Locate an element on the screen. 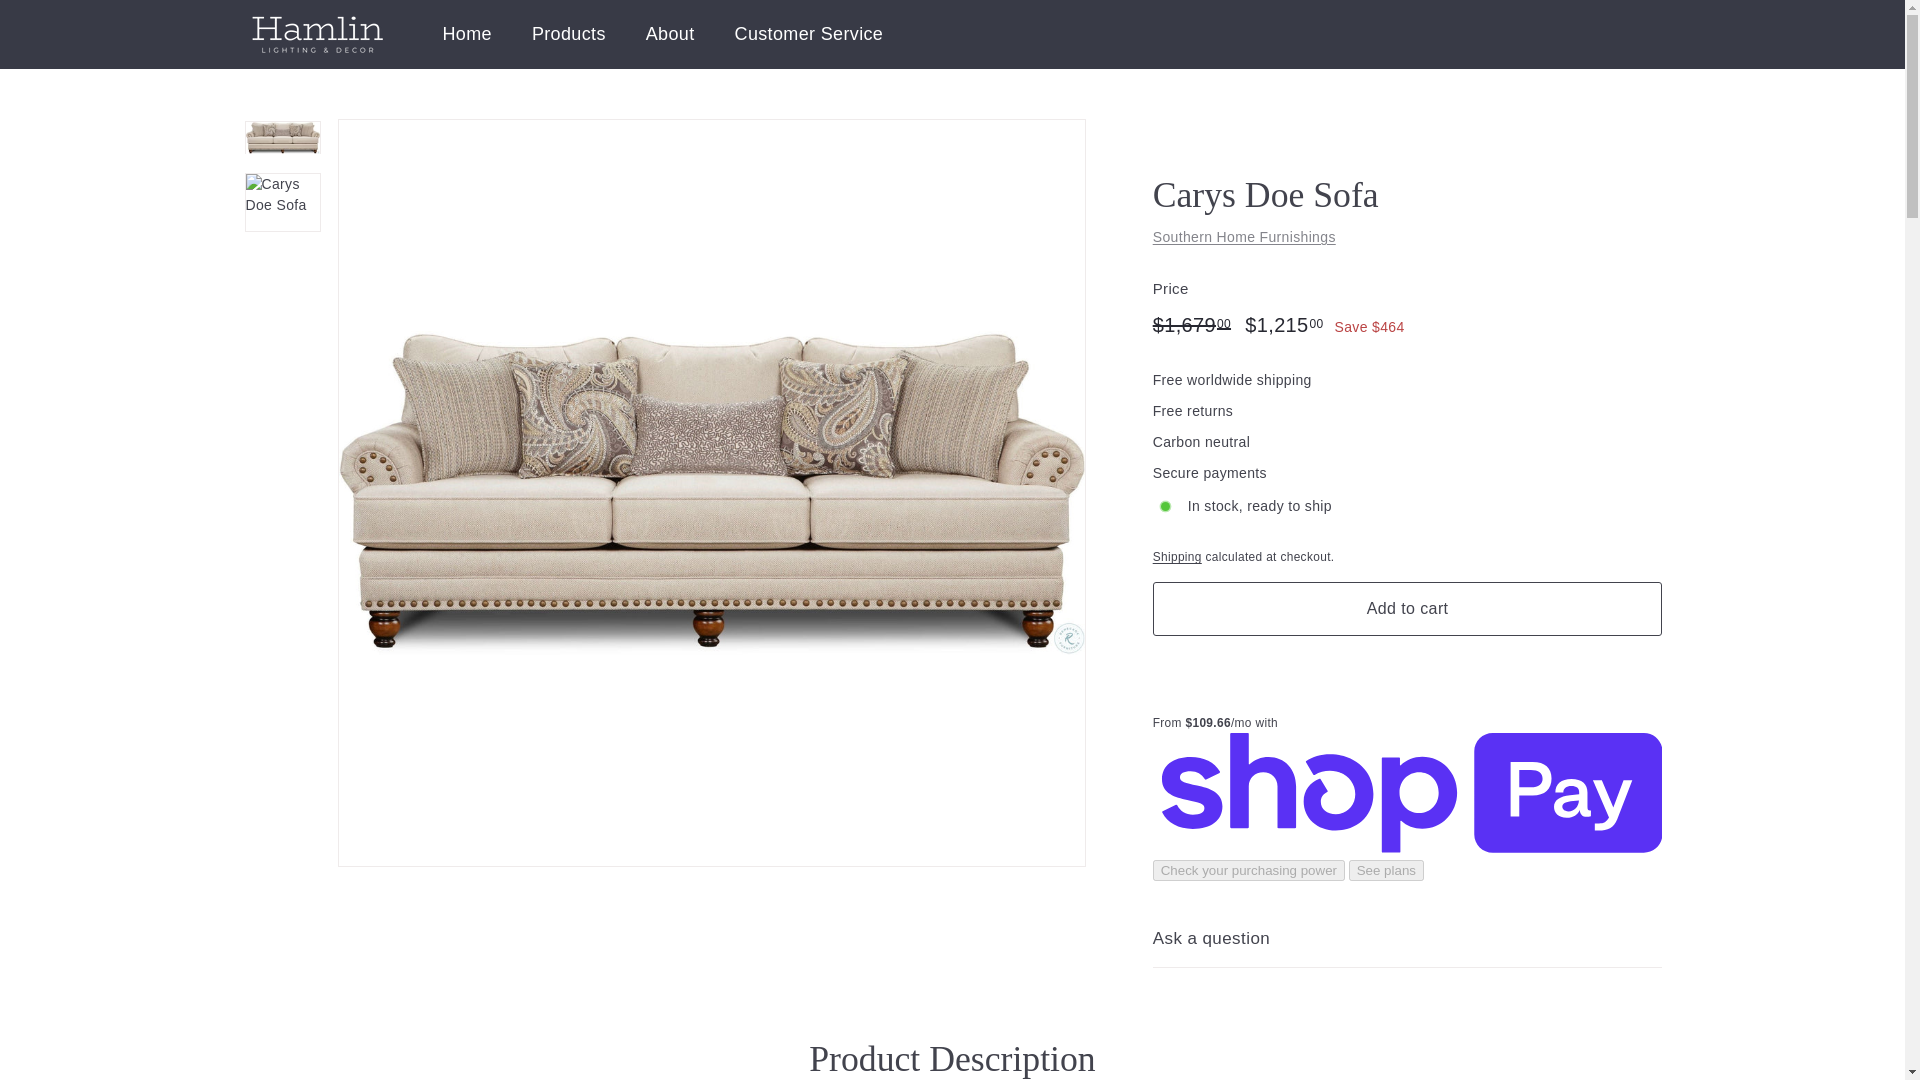  About is located at coordinates (670, 34).